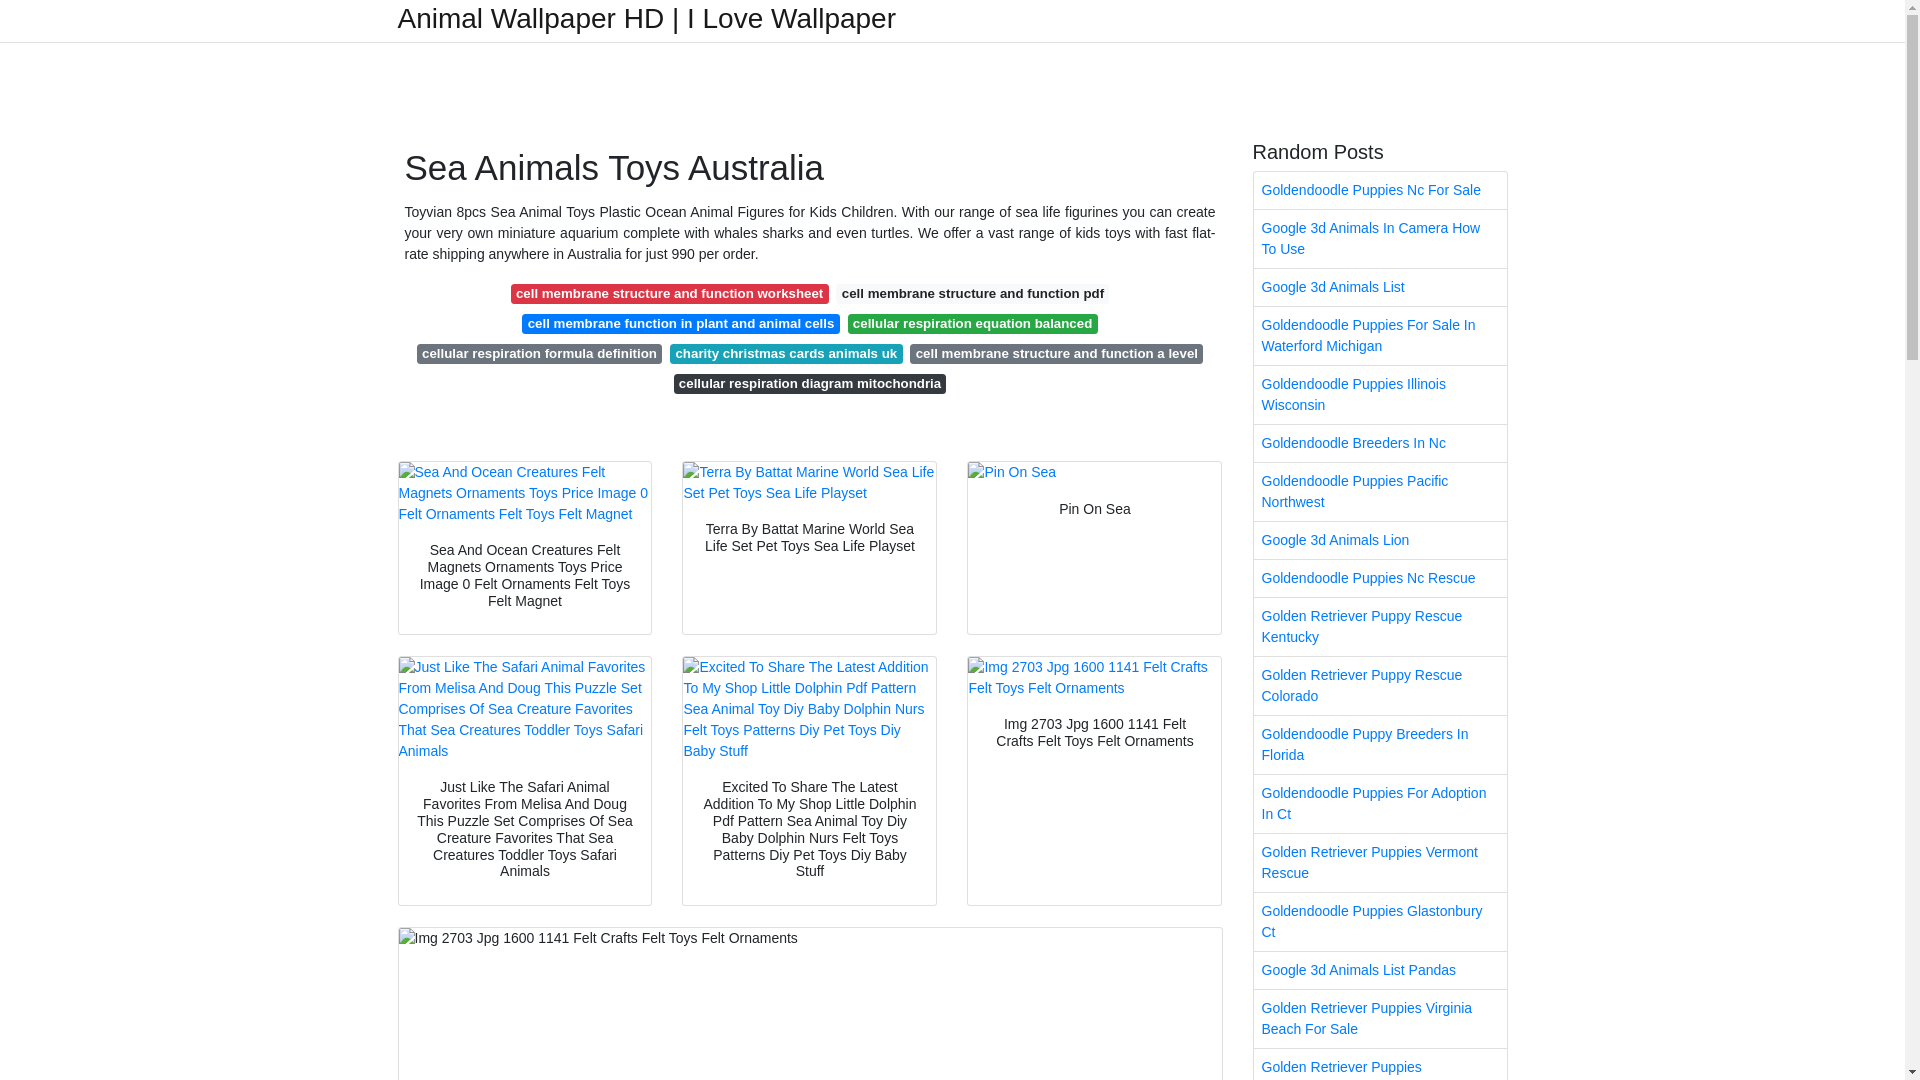 This screenshot has width=1920, height=1080. I want to click on Google 3d Animals Lion, so click(1380, 540).